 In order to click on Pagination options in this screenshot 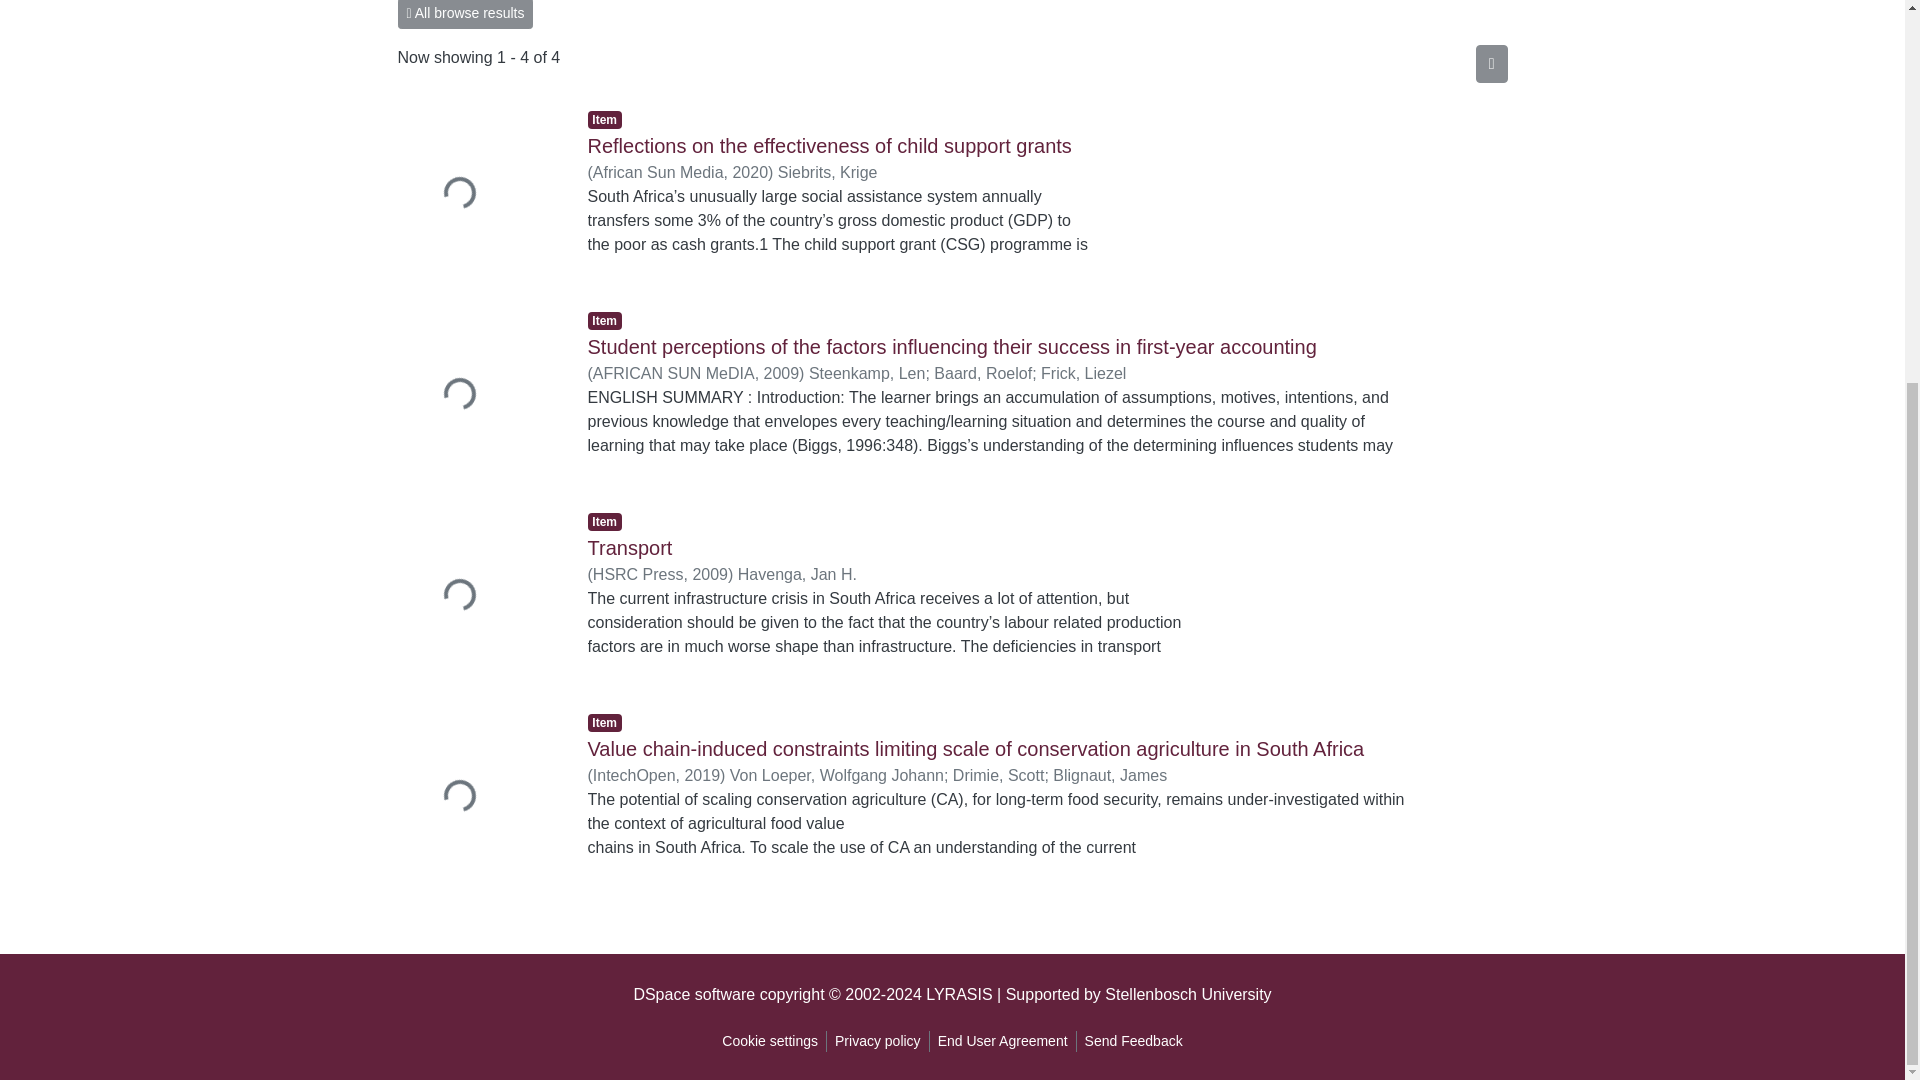, I will do `click(1492, 64)`.